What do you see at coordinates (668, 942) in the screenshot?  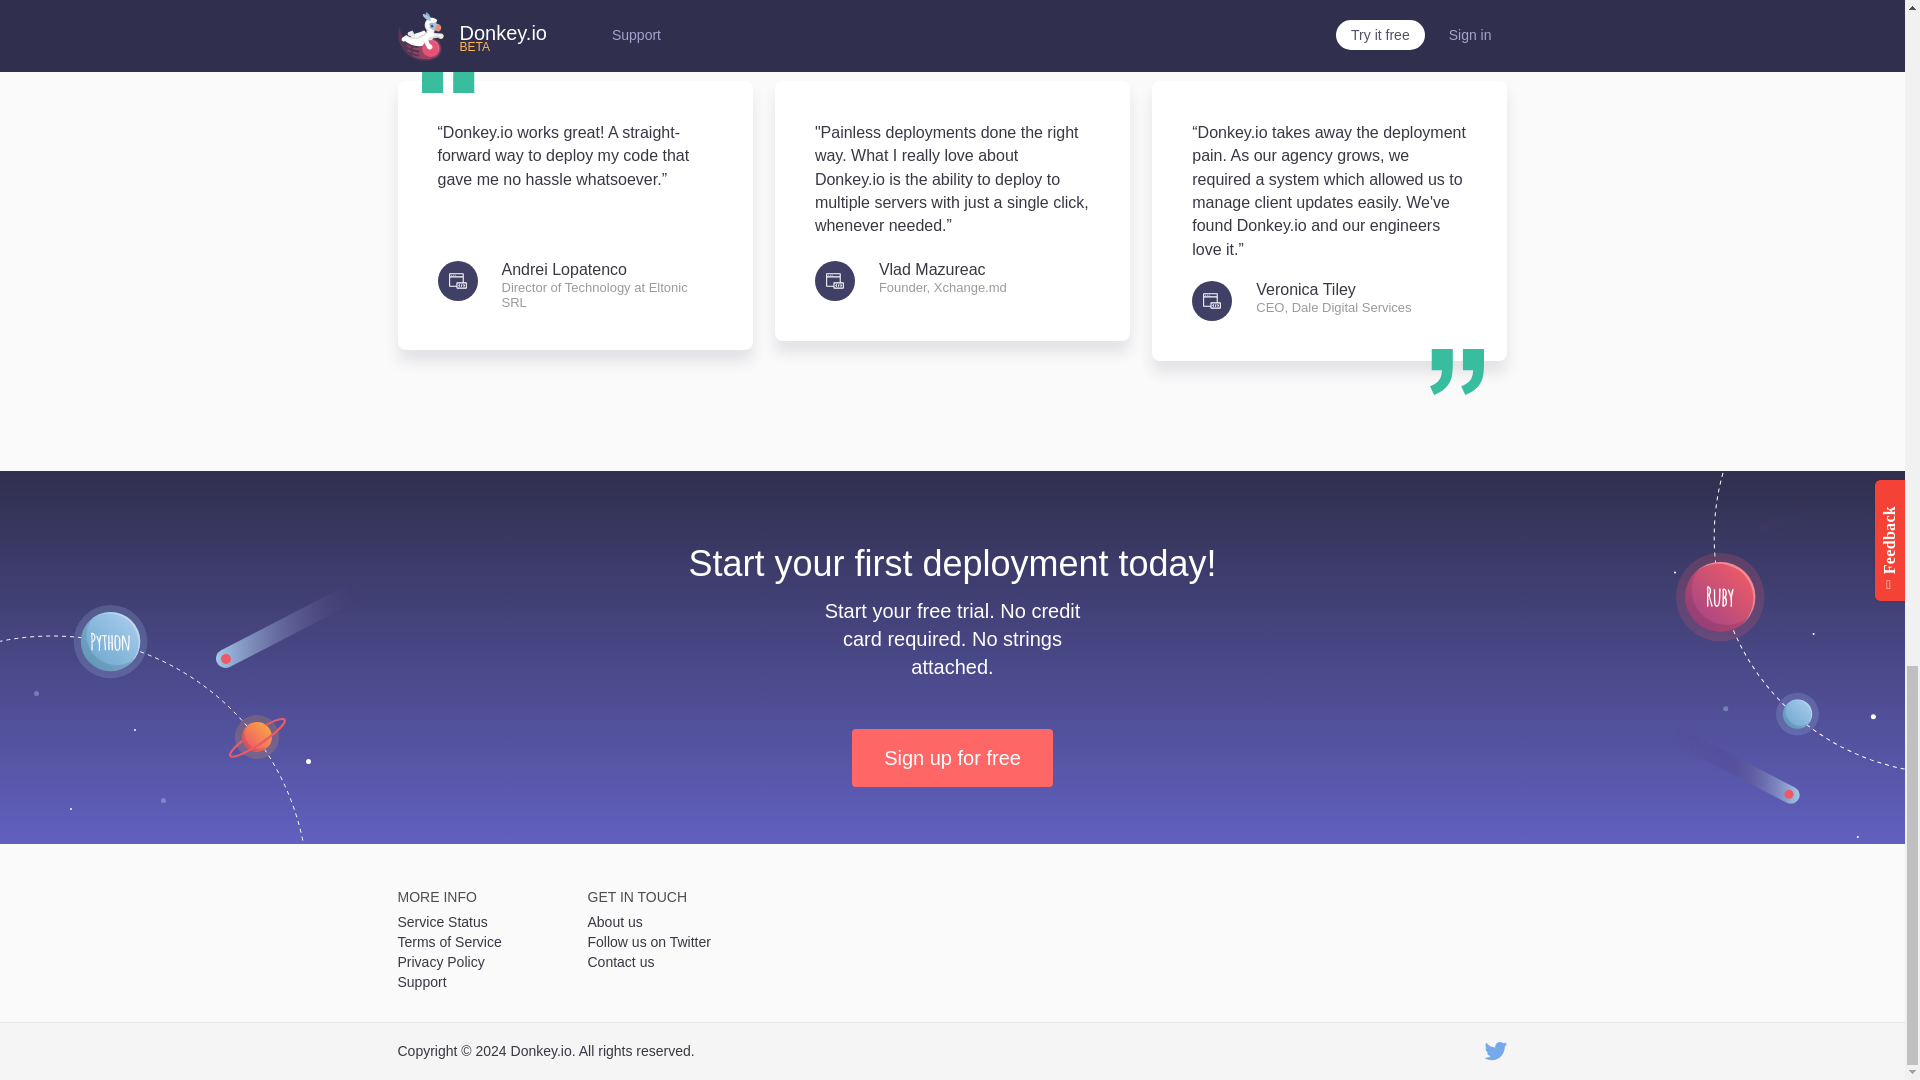 I see `Follow us on Twitter` at bounding box center [668, 942].